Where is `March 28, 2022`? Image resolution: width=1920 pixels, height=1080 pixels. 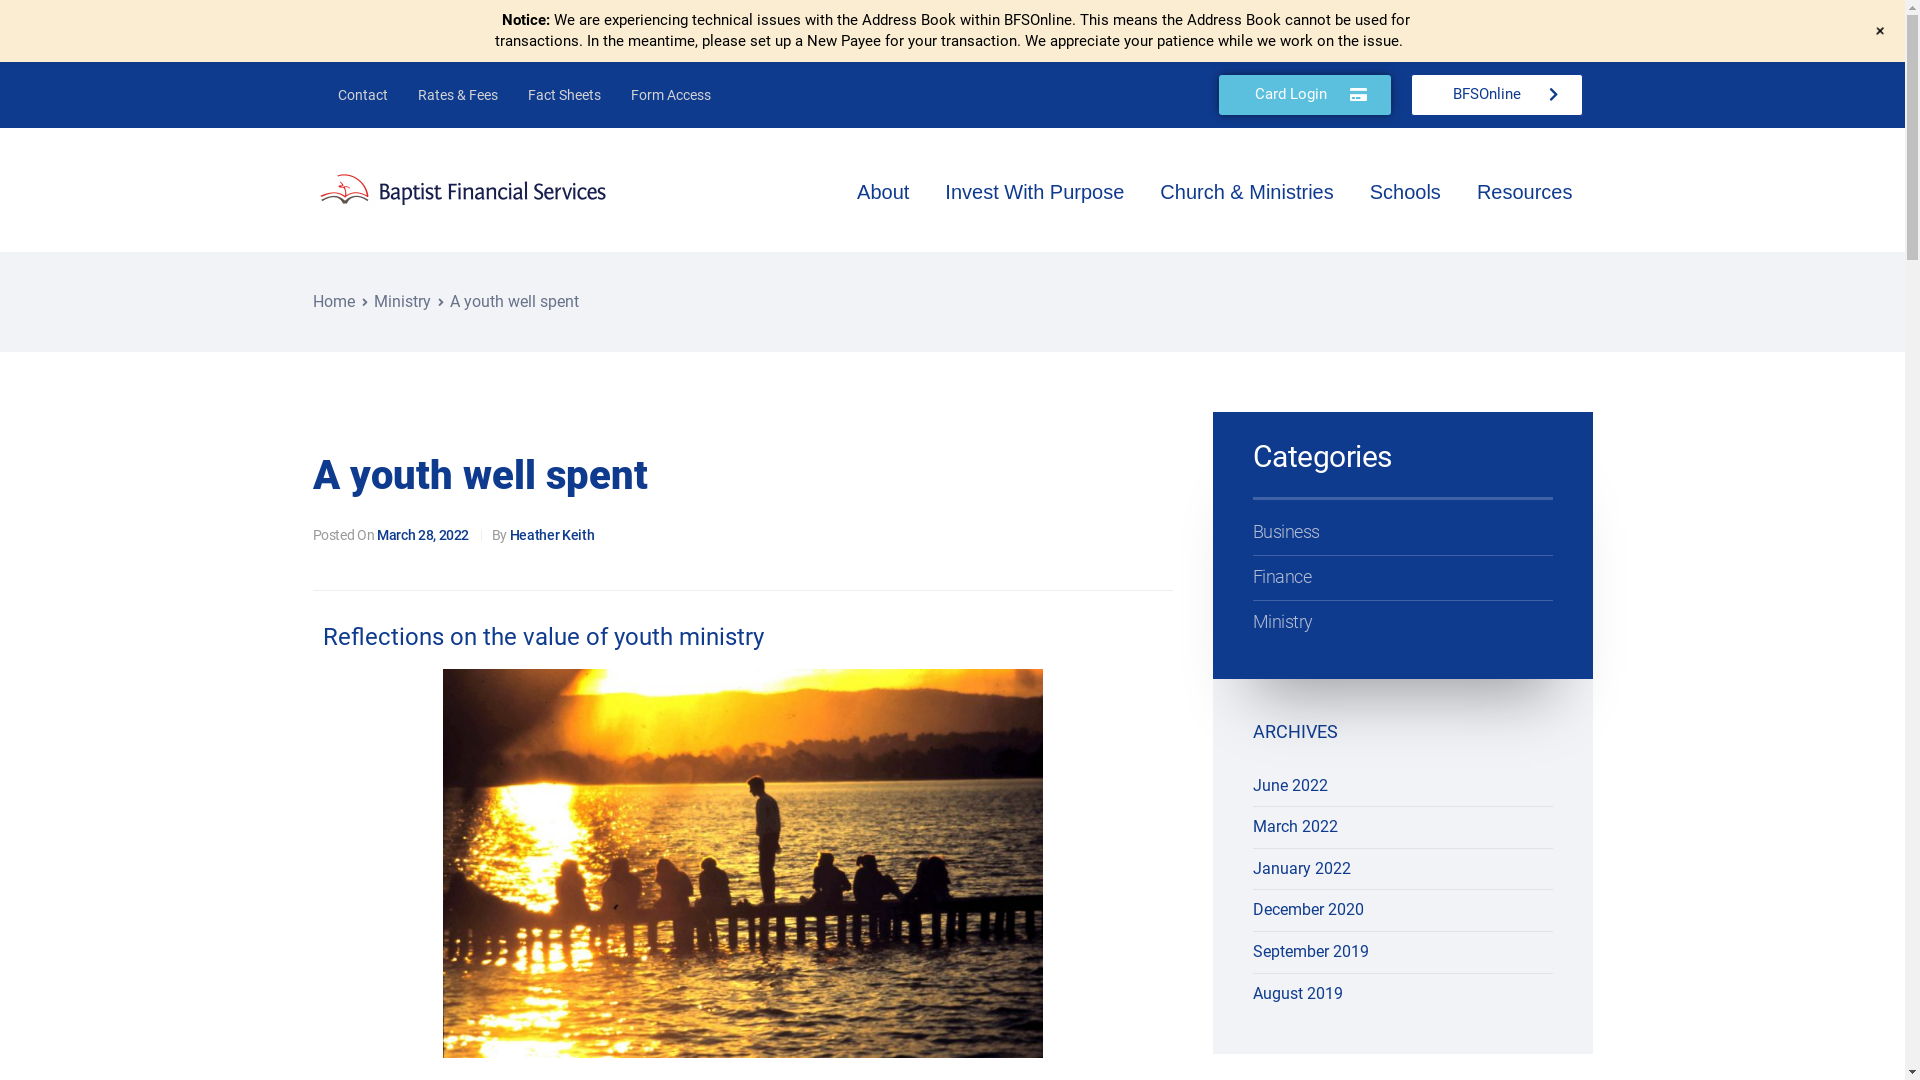 March 28, 2022 is located at coordinates (423, 535).